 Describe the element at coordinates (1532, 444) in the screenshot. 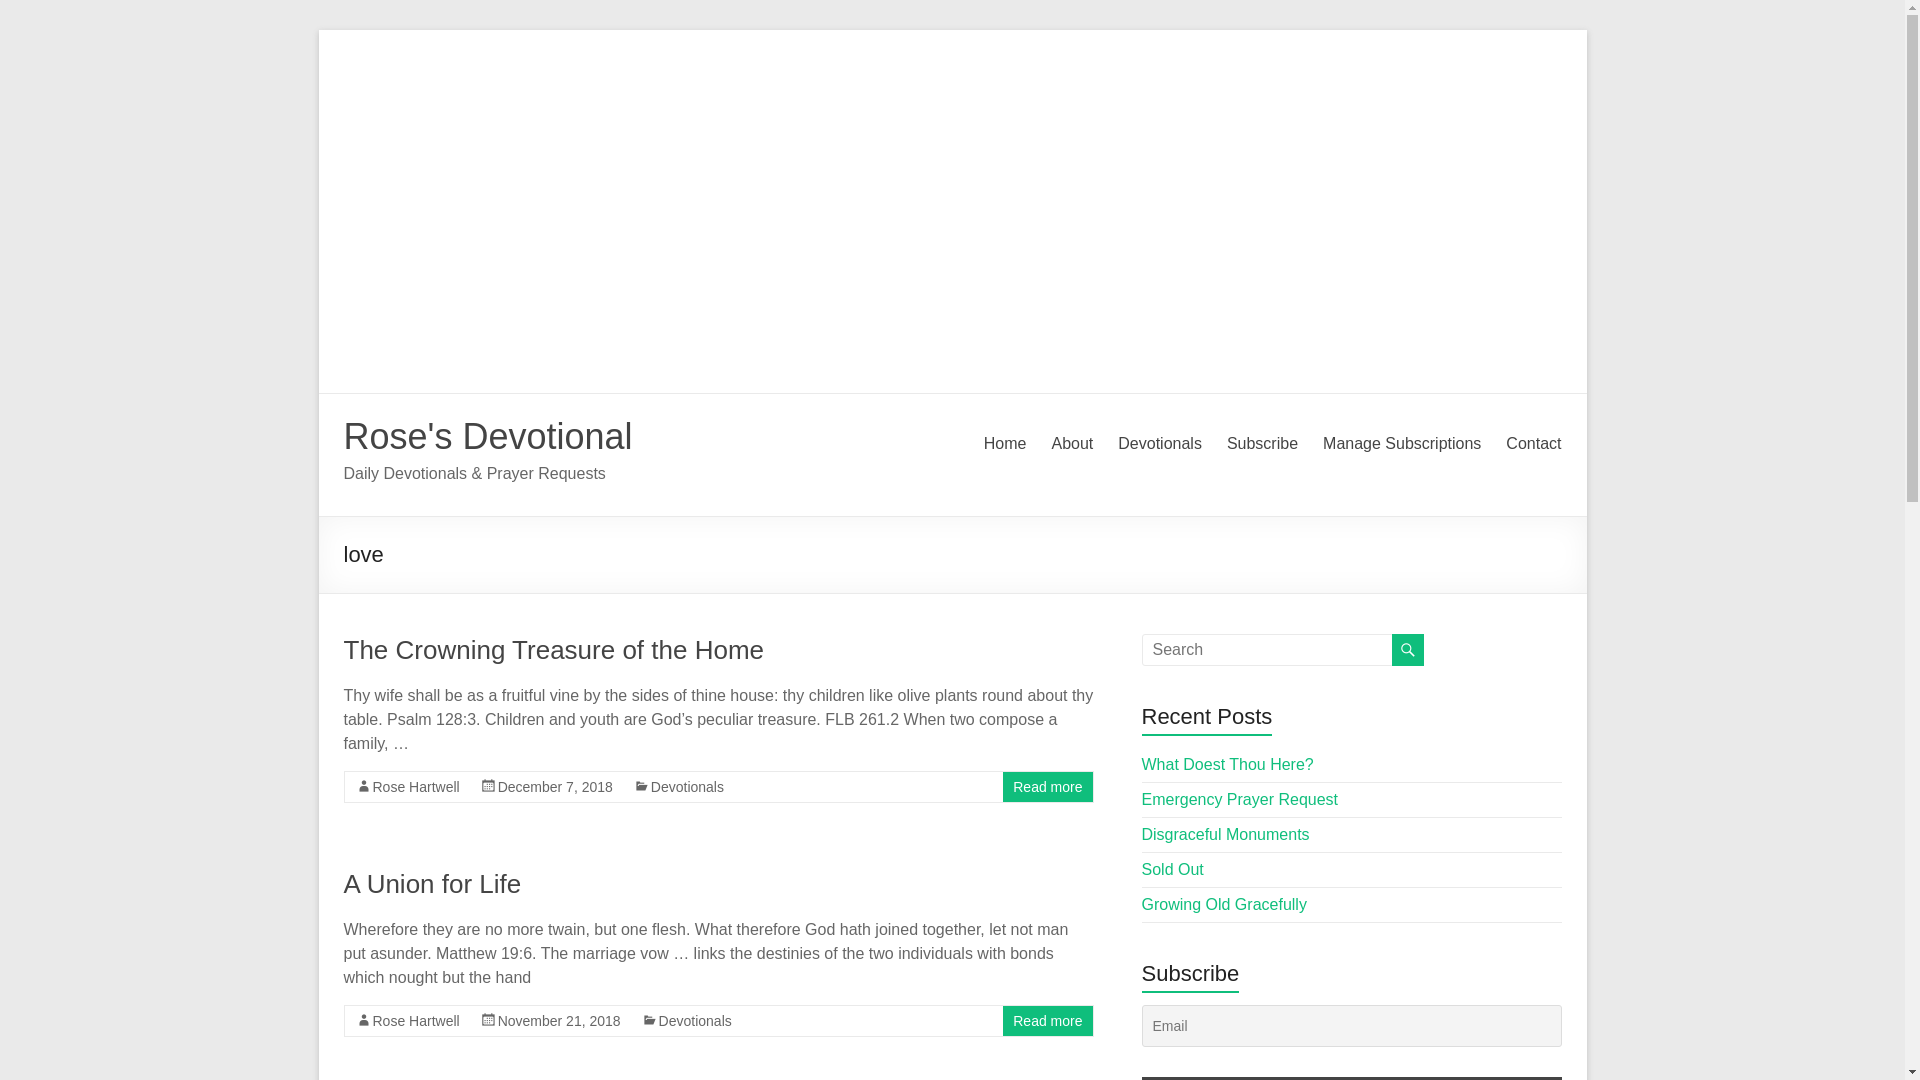

I see `Contact` at that location.